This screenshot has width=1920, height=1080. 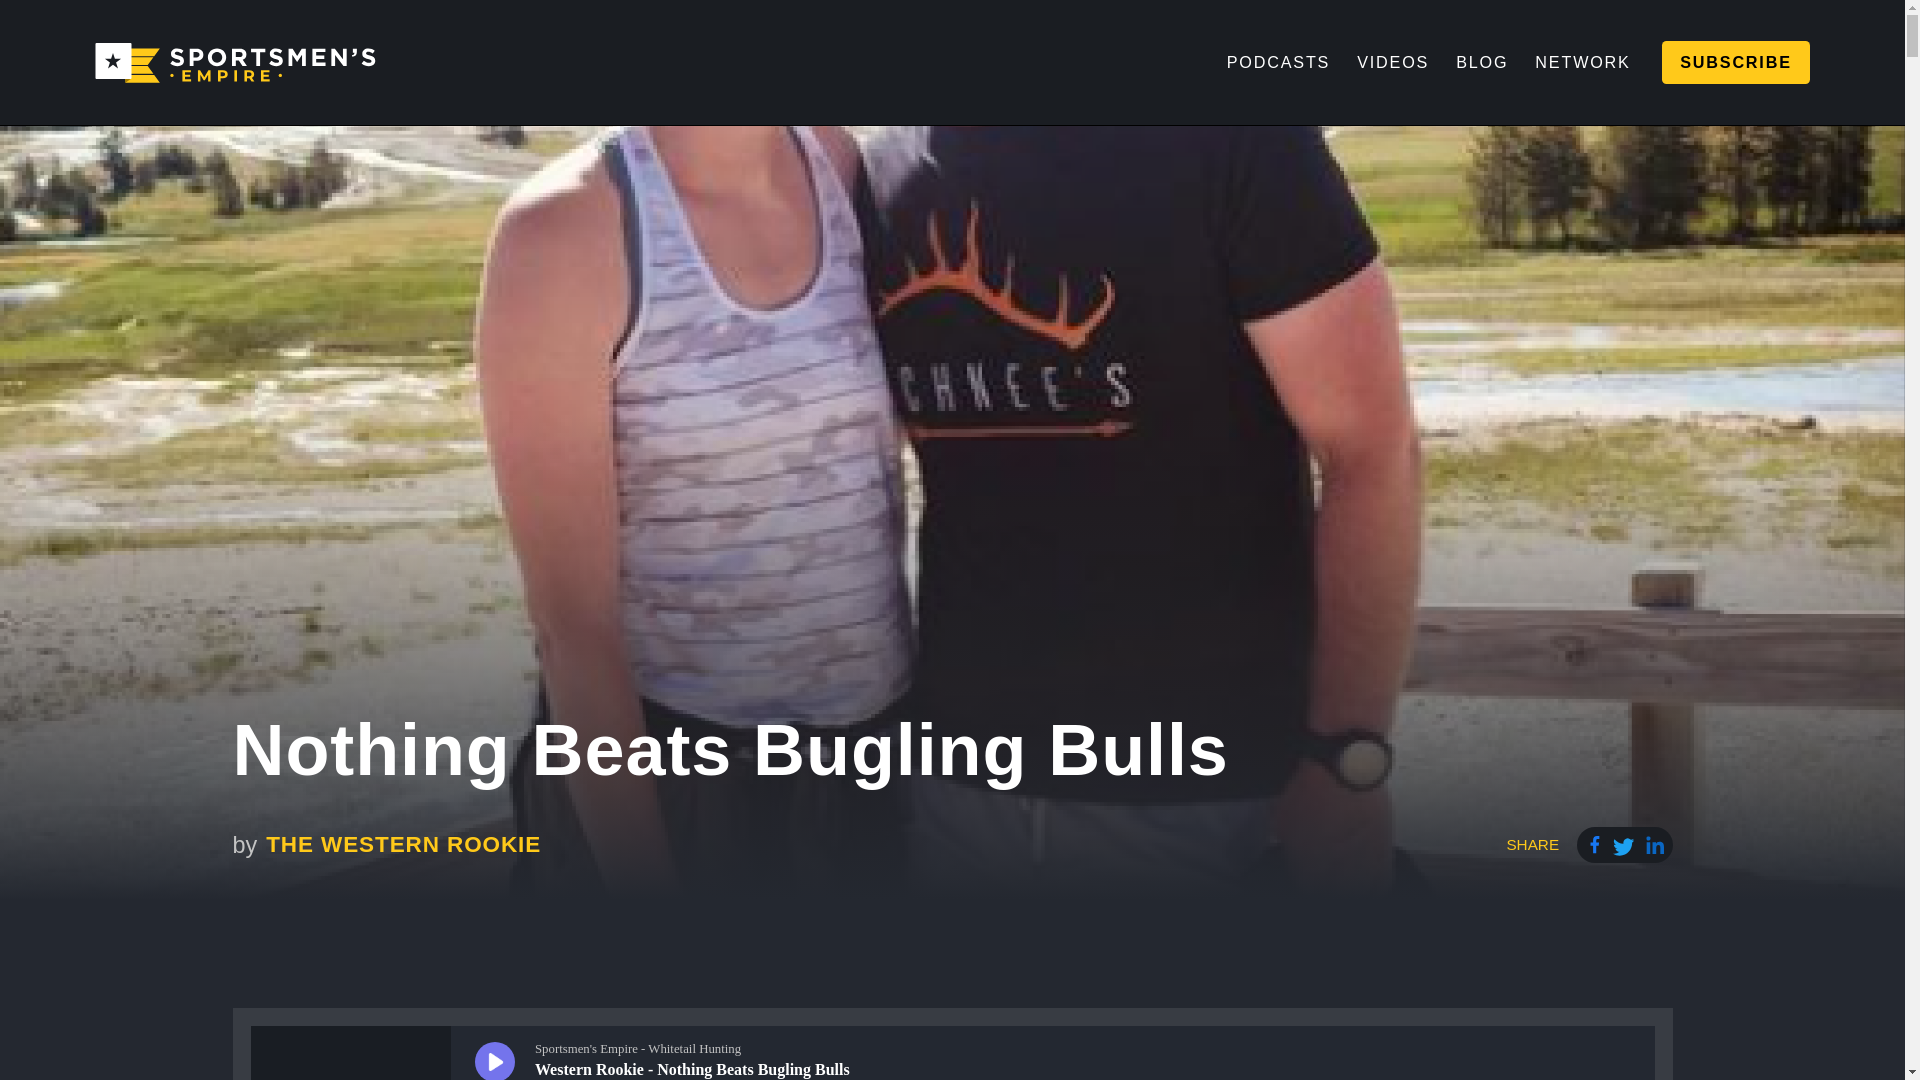 What do you see at coordinates (1482, 63) in the screenshot?
I see `BLOG` at bounding box center [1482, 63].